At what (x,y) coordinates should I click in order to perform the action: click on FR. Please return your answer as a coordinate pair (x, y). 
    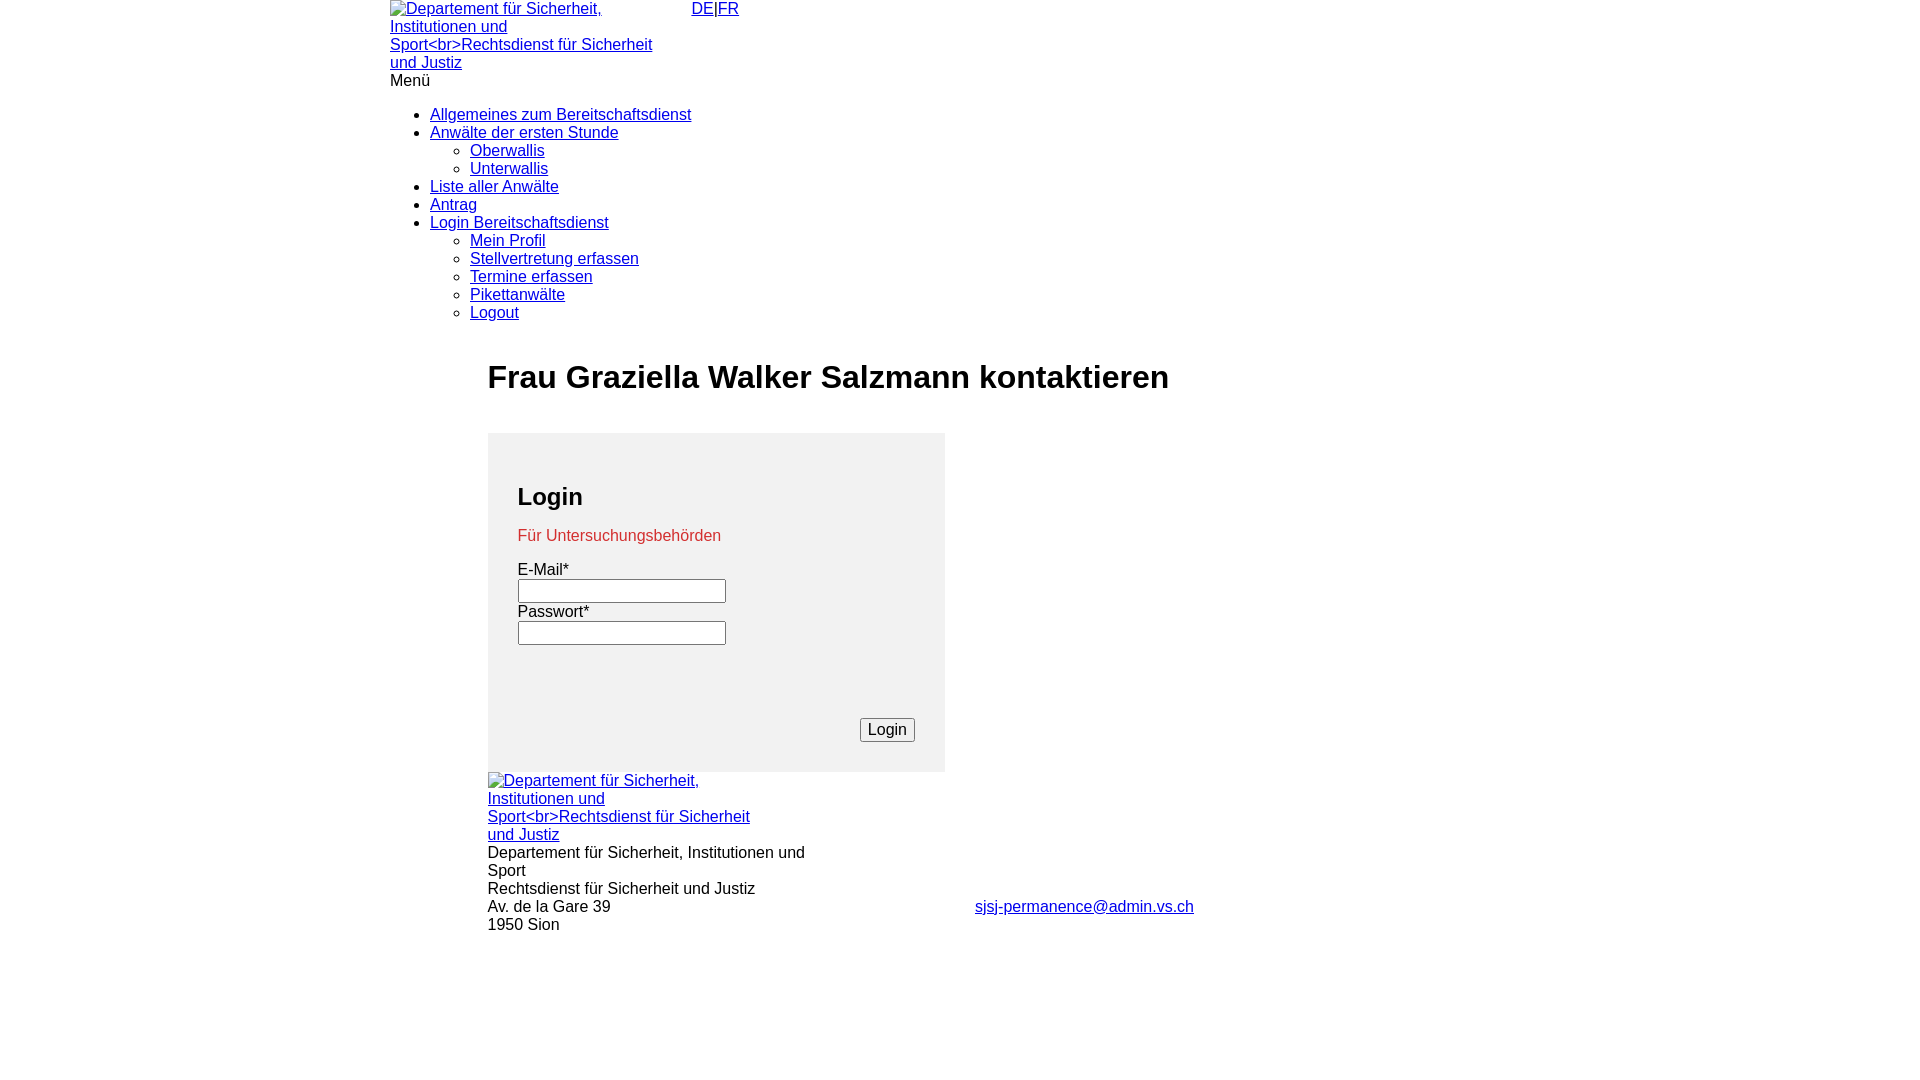
    Looking at the image, I should click on (728, 8).